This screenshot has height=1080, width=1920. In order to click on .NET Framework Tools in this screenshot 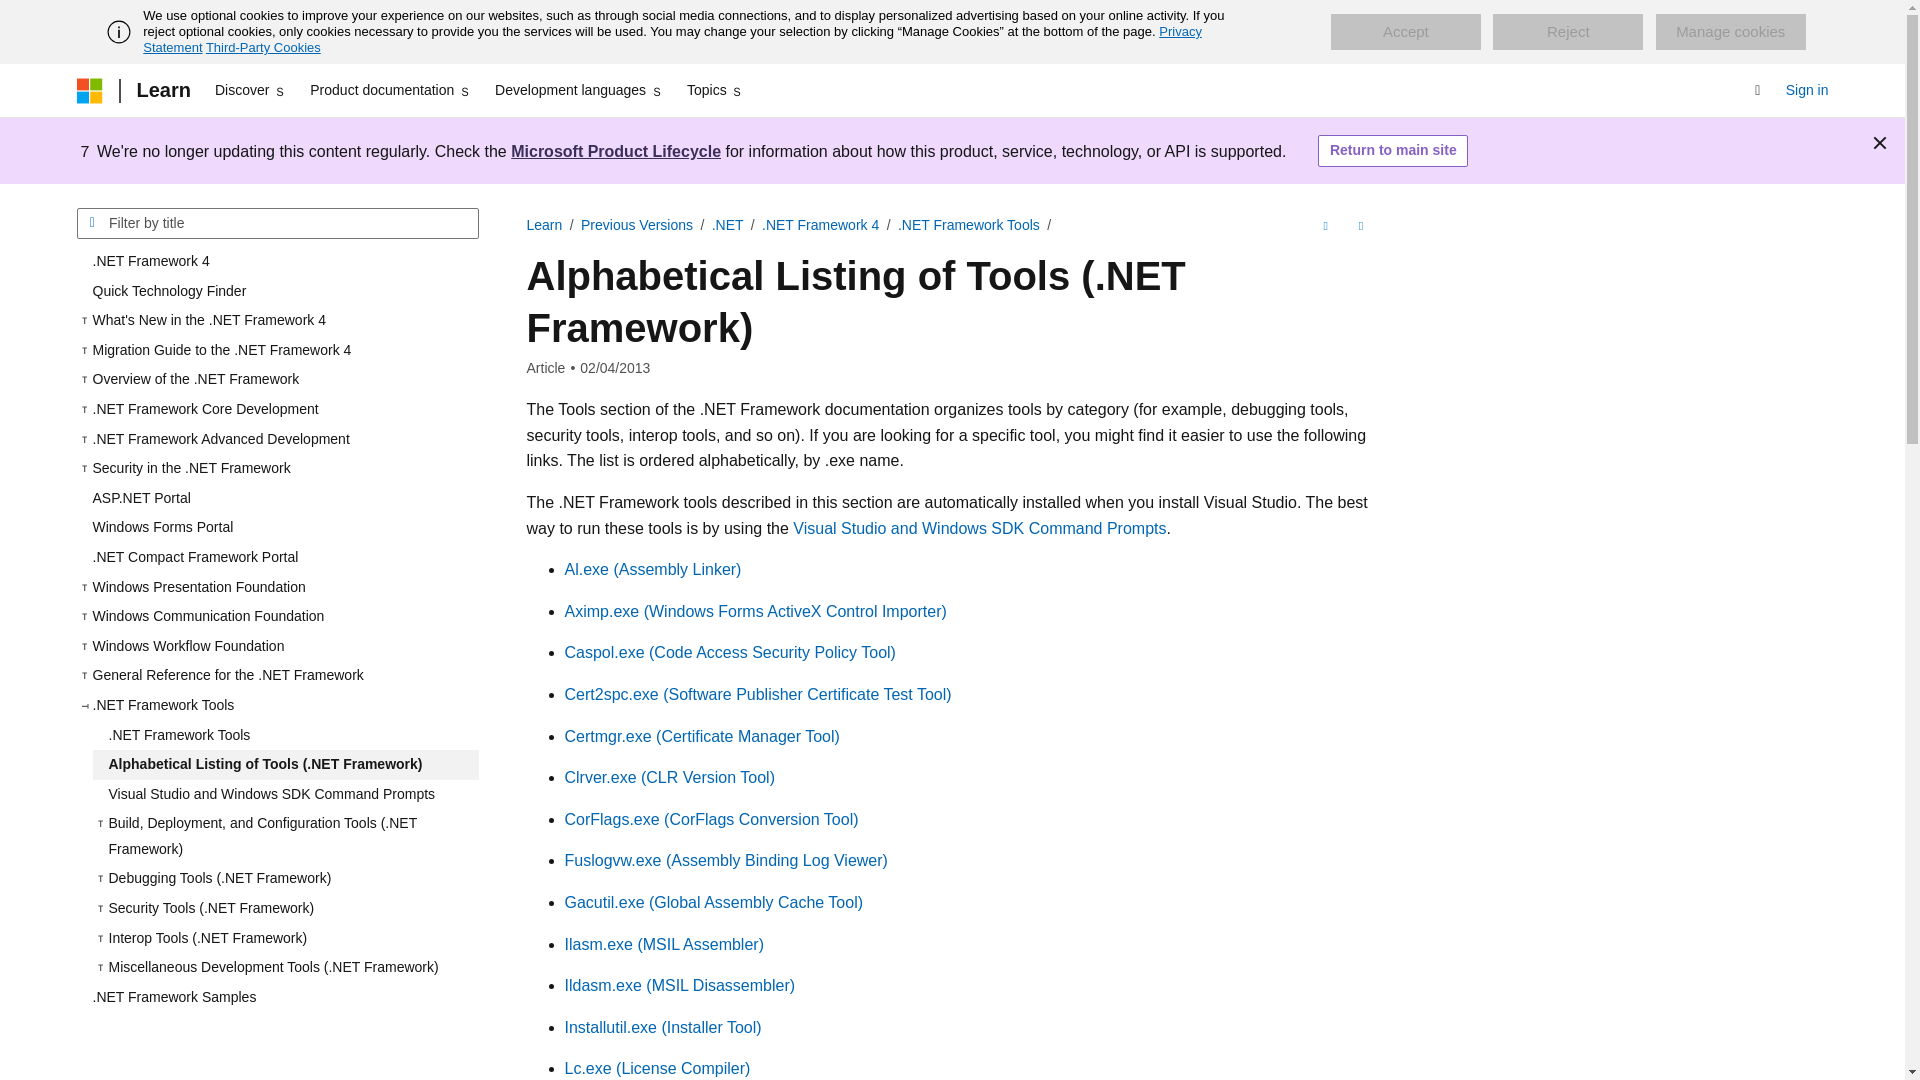, I will do `click(285, 734)`.